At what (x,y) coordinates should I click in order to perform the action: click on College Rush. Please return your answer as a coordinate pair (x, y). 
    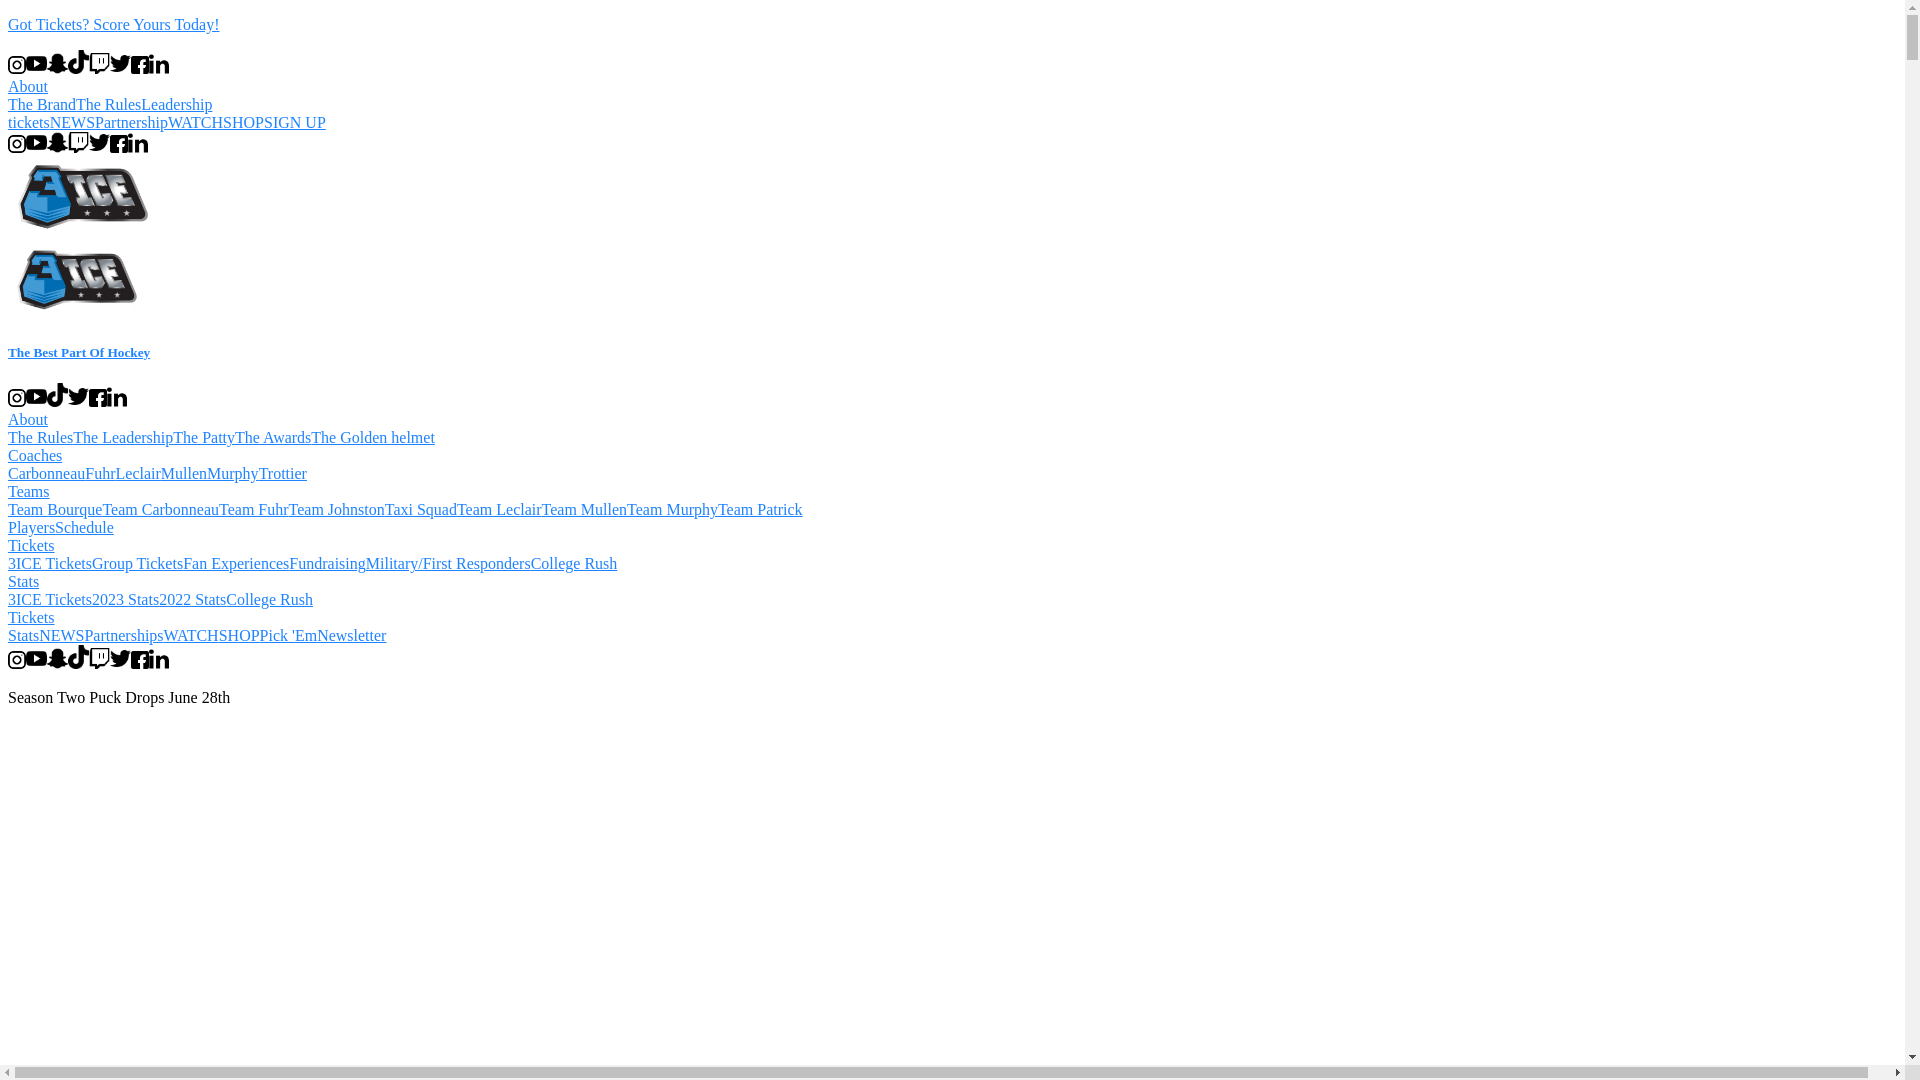
    Looking at the image, I should click on (574, 564).